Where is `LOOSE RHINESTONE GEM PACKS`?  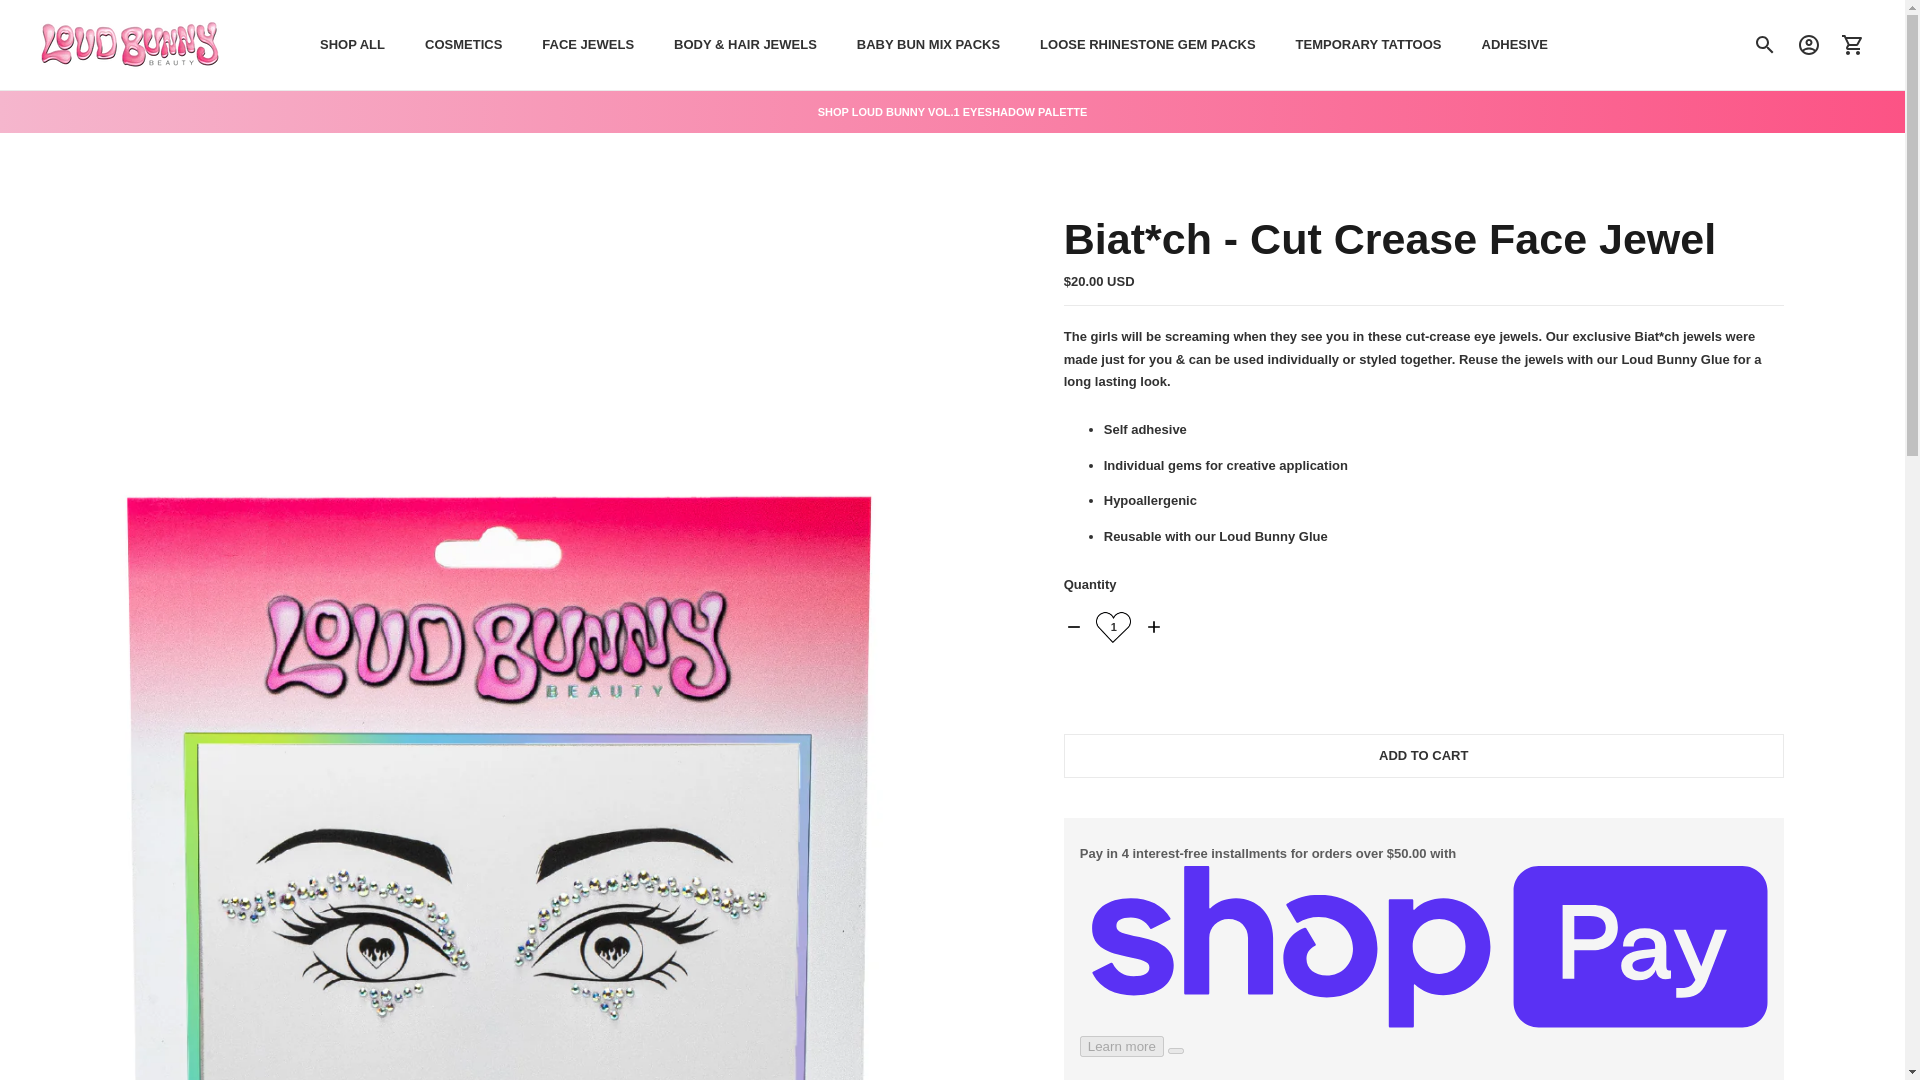 LOOSE RHINESTONE GEM PACKS is located at coordinates (1148, 44).